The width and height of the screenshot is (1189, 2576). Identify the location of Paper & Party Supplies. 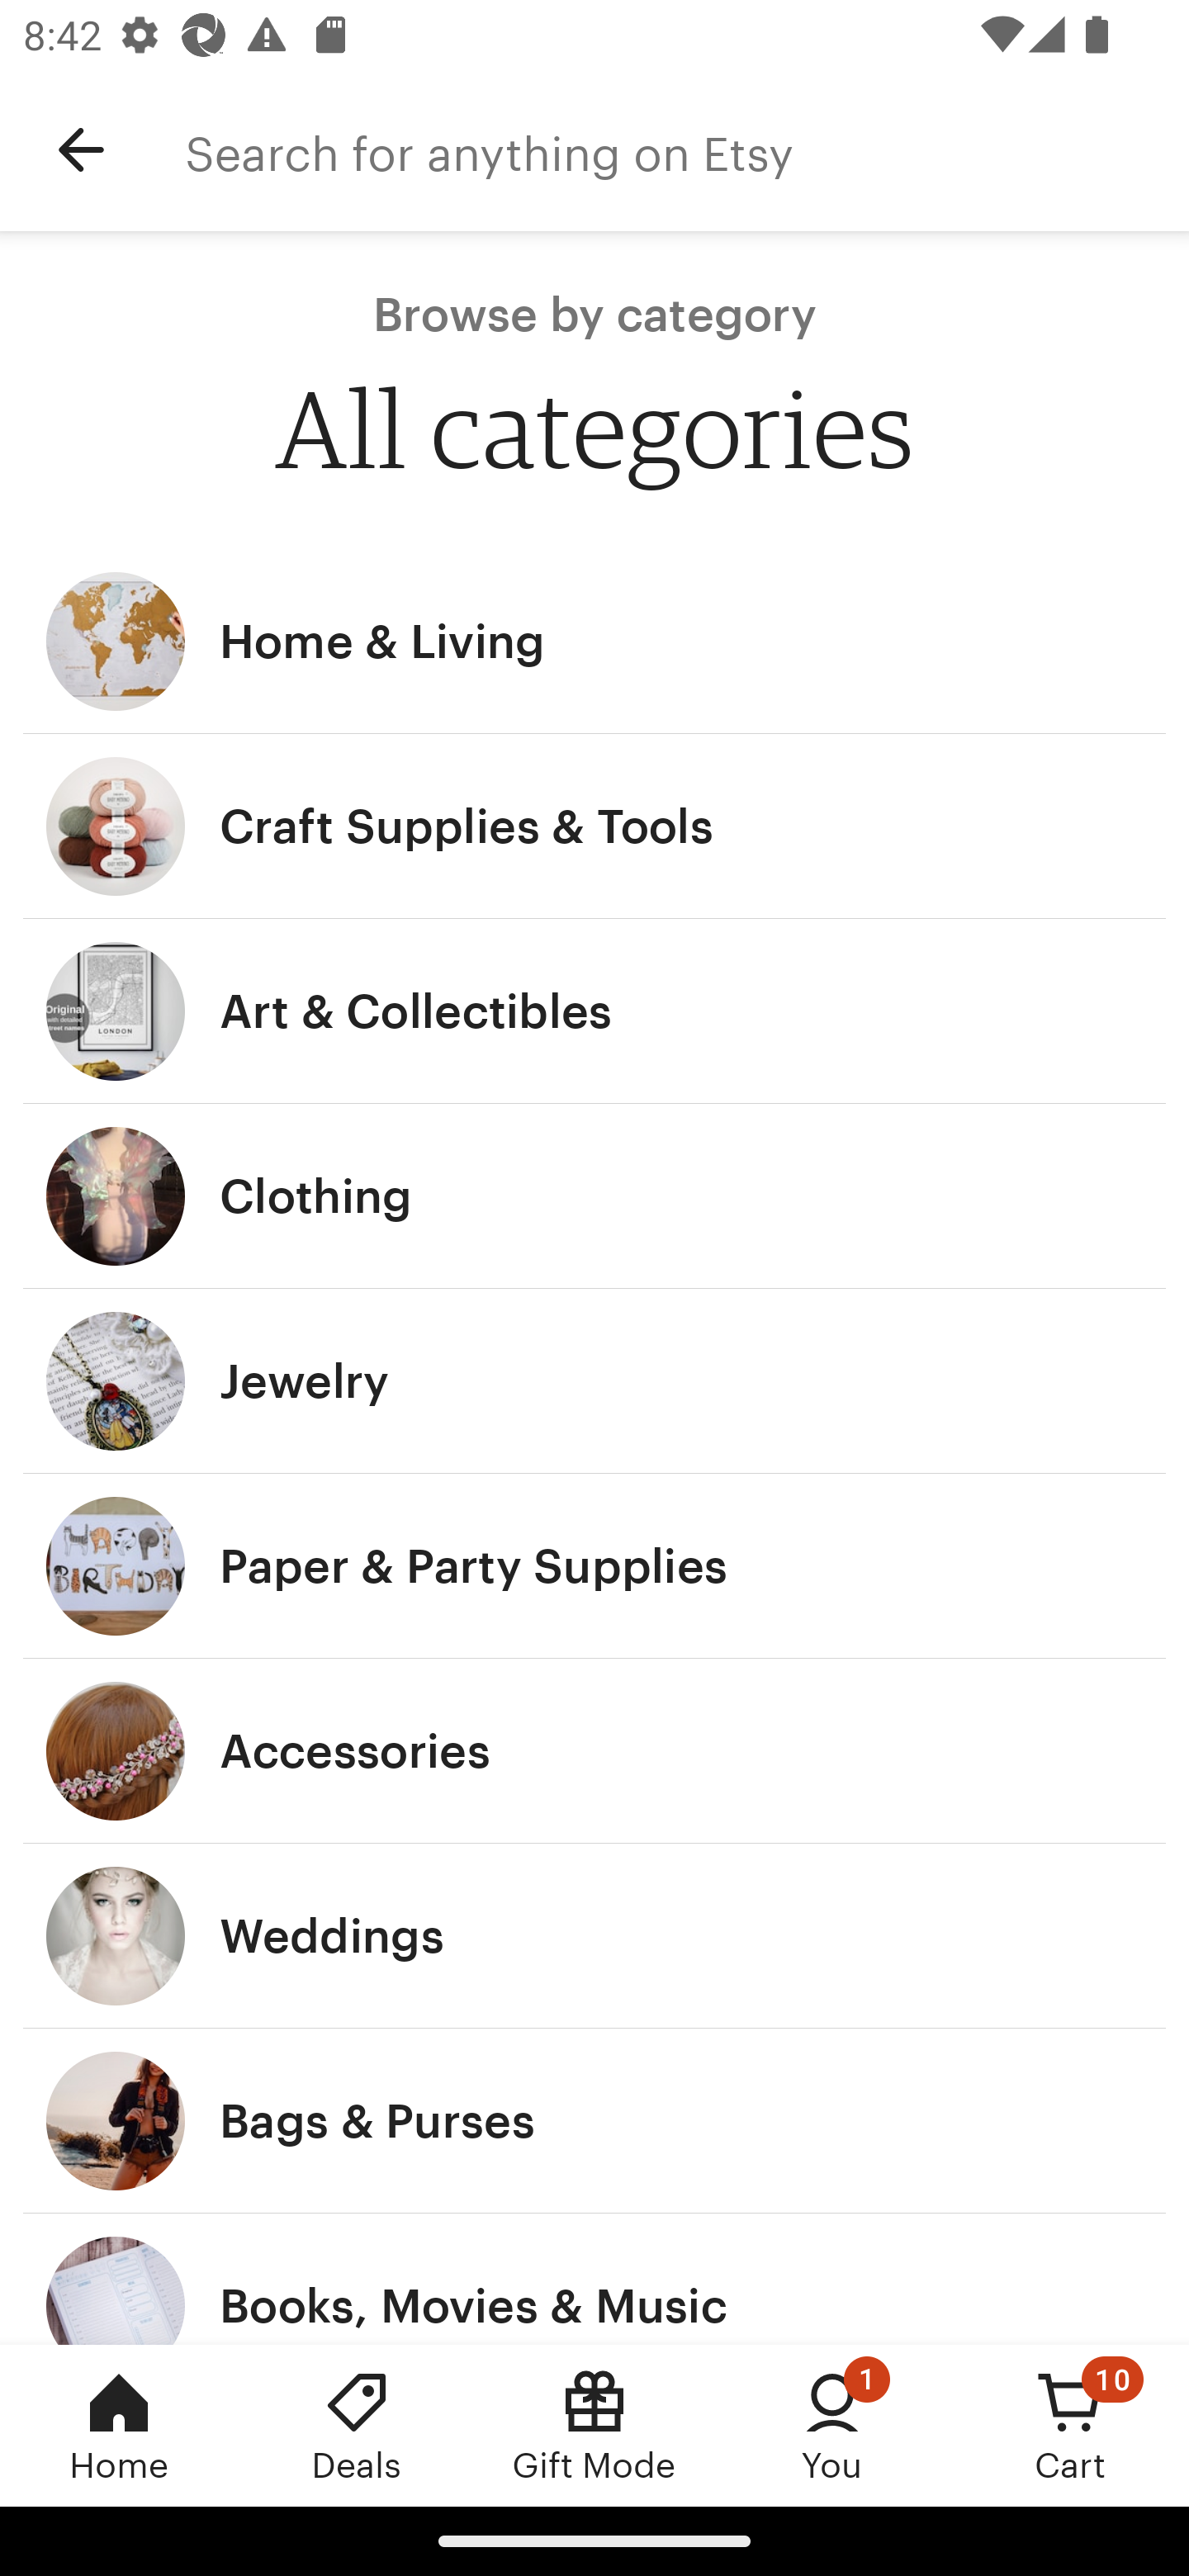
(594, 1565).